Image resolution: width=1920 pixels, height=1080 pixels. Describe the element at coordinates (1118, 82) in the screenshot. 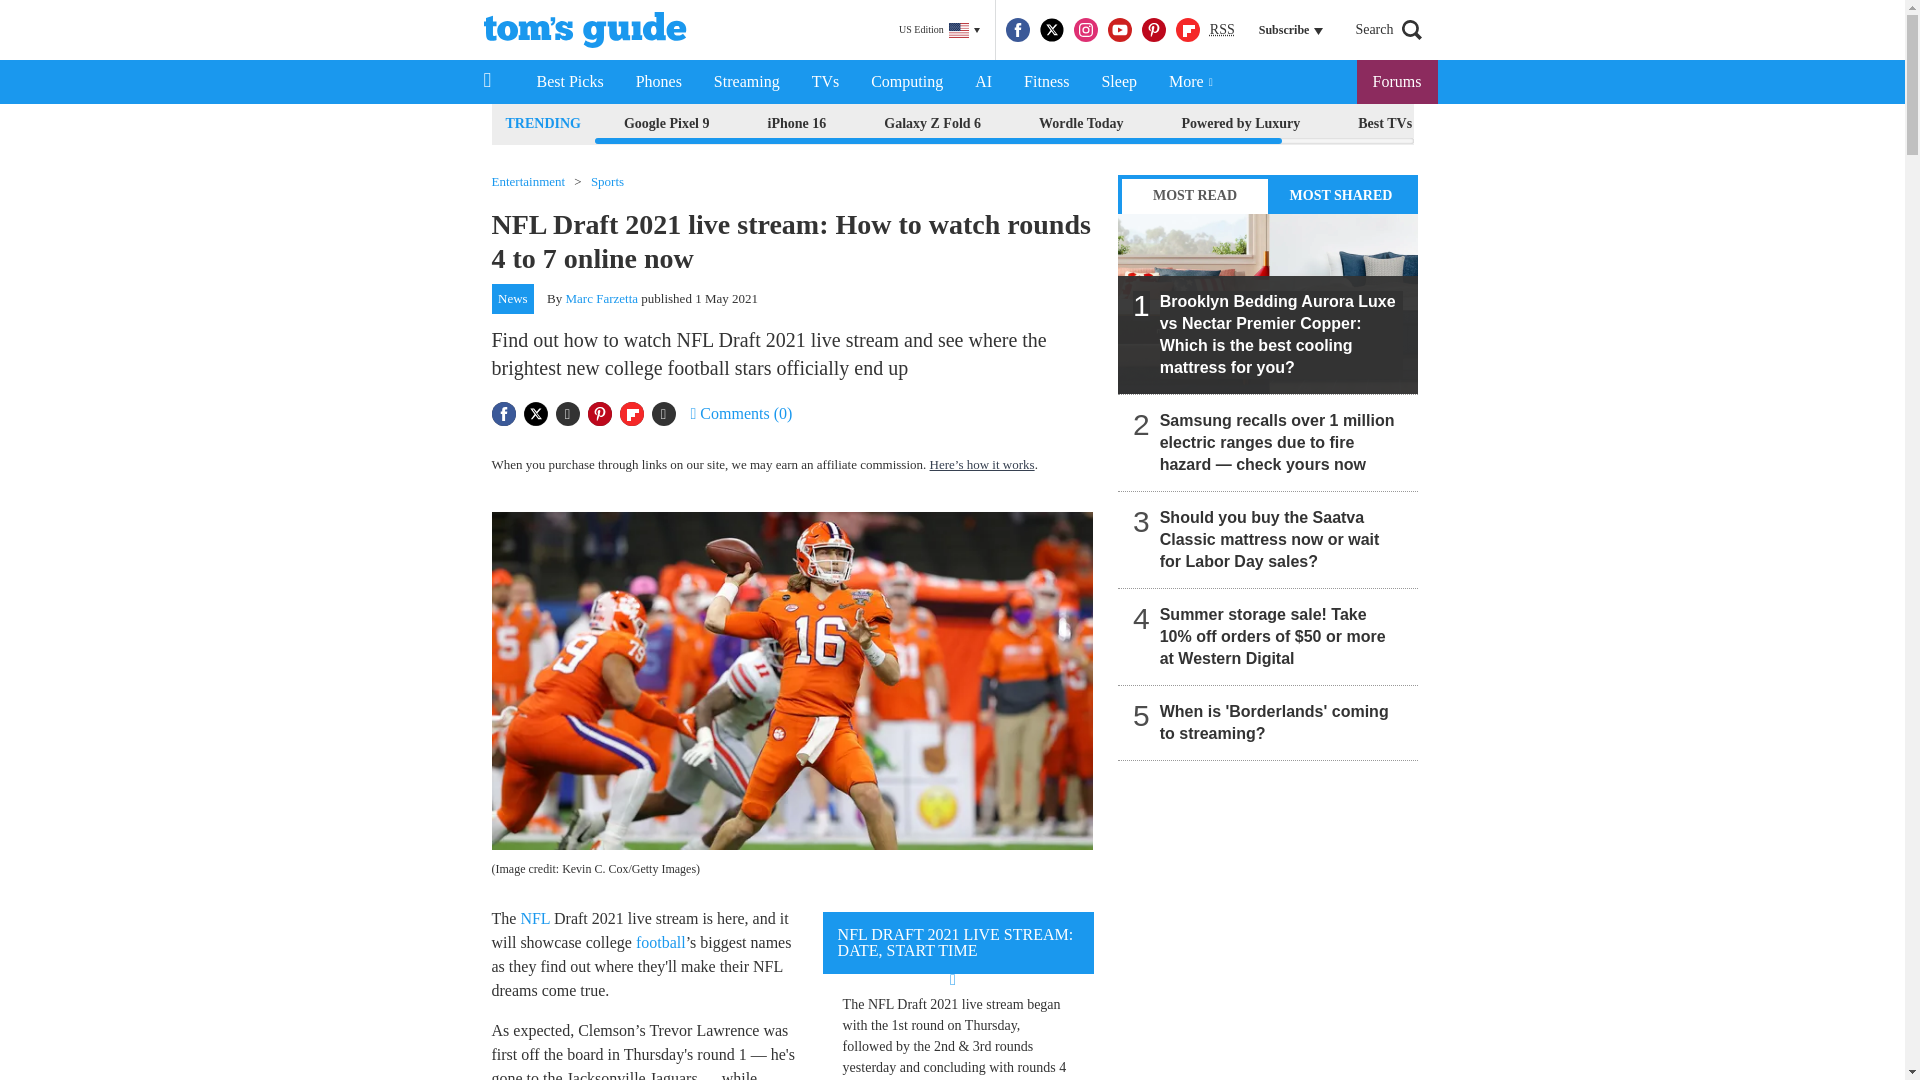

I see `Sleep` at that location.